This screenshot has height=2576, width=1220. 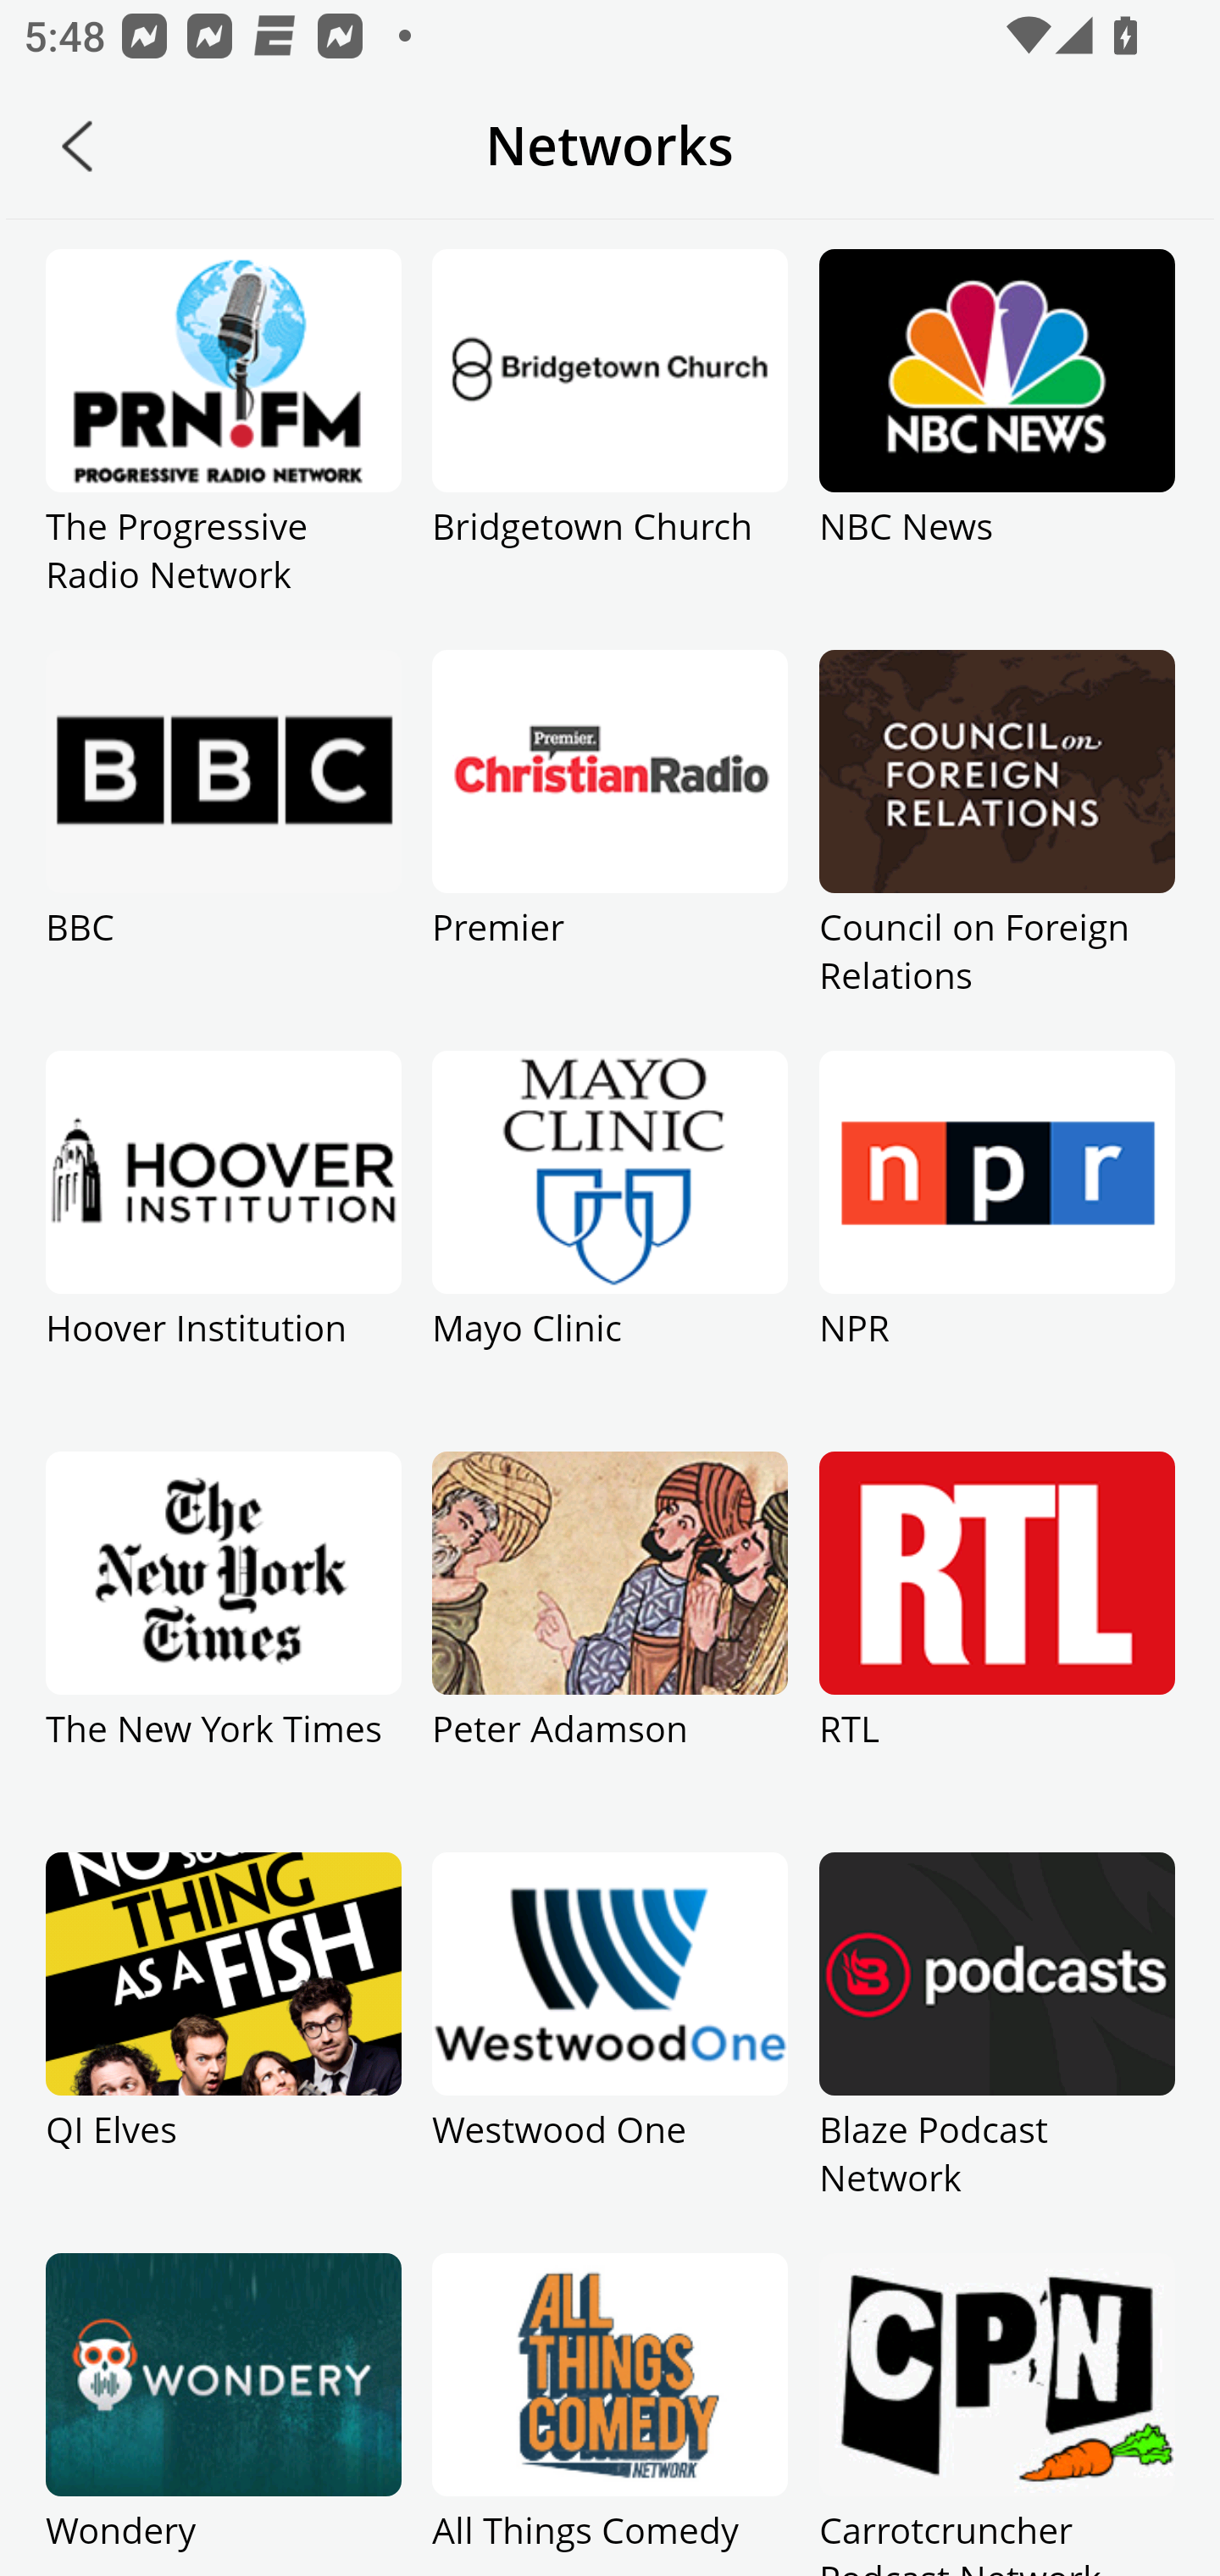 What do you see at coordinates (223, 2052) in the screenshot?
I see `QI Elves` at bounding box center [223, 2052].